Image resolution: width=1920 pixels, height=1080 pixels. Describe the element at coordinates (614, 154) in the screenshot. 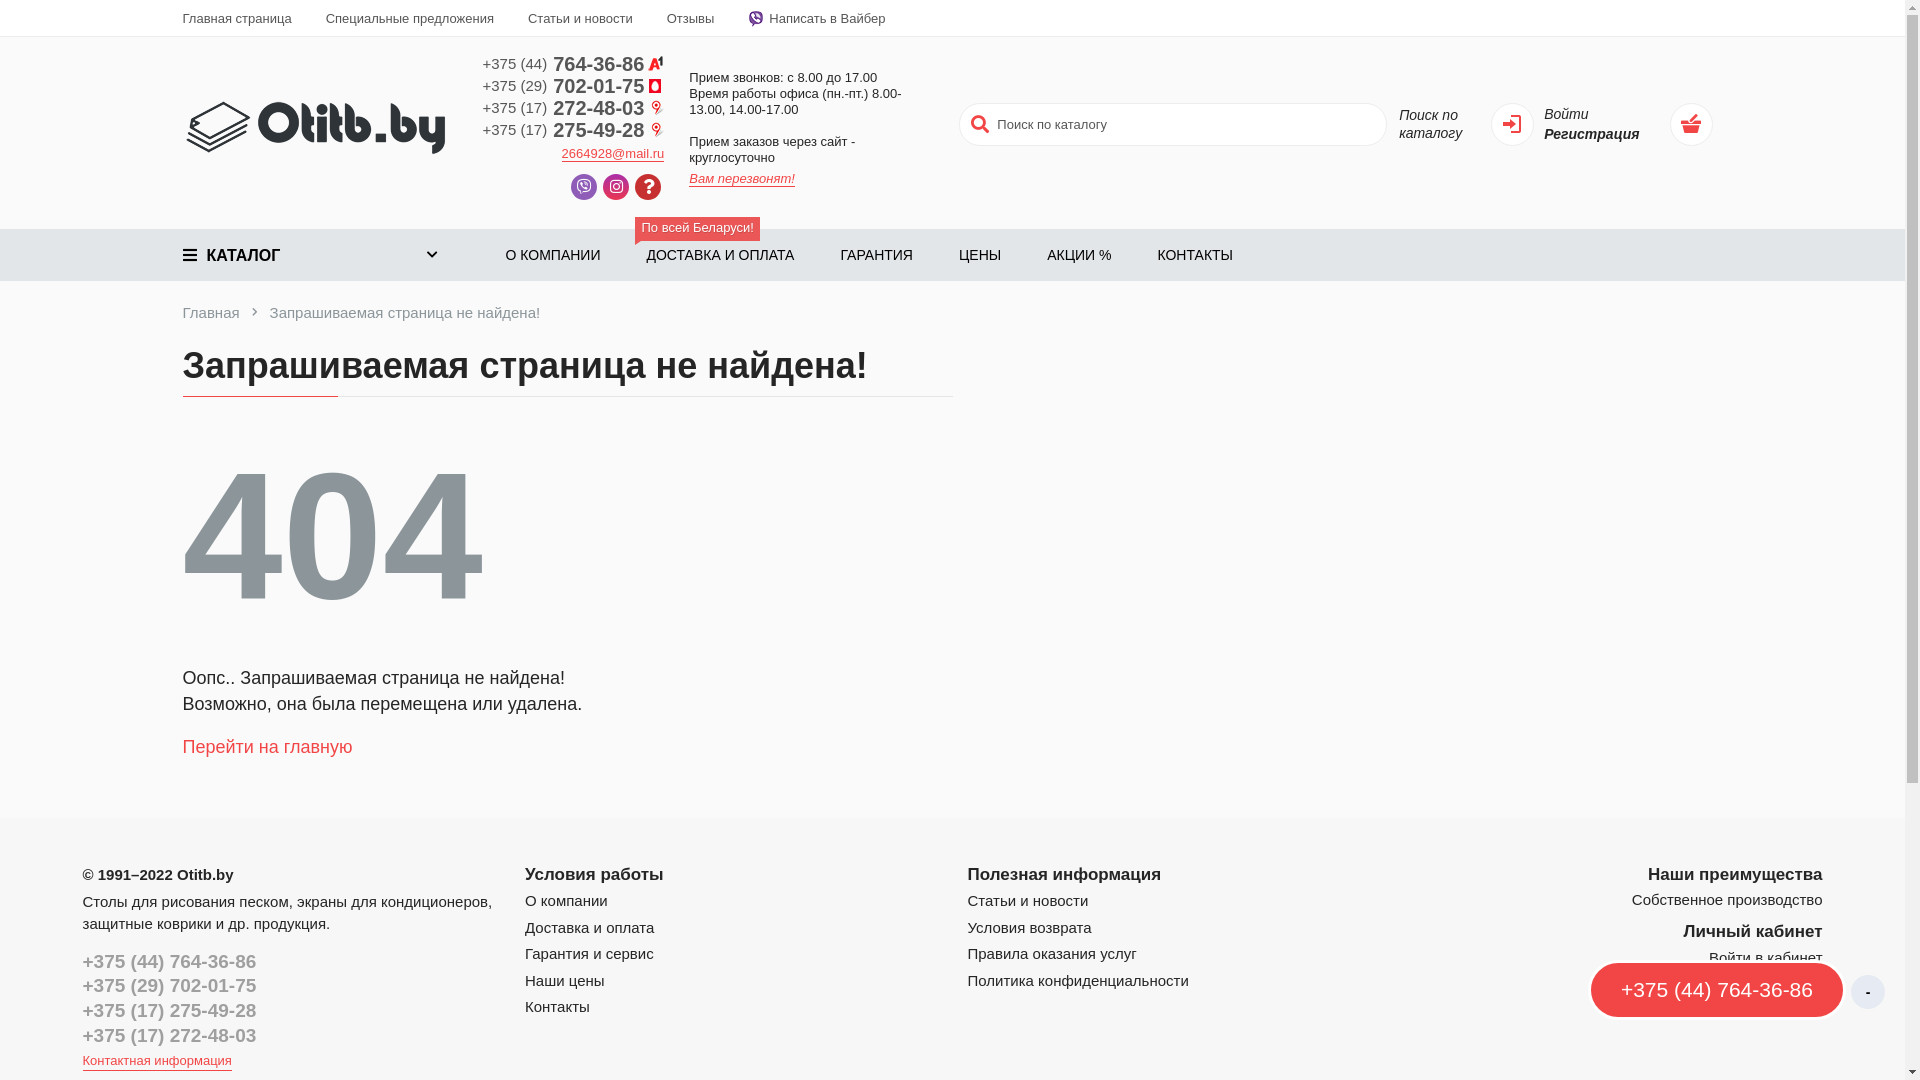

I see `2664928@mail.ru` at that location.